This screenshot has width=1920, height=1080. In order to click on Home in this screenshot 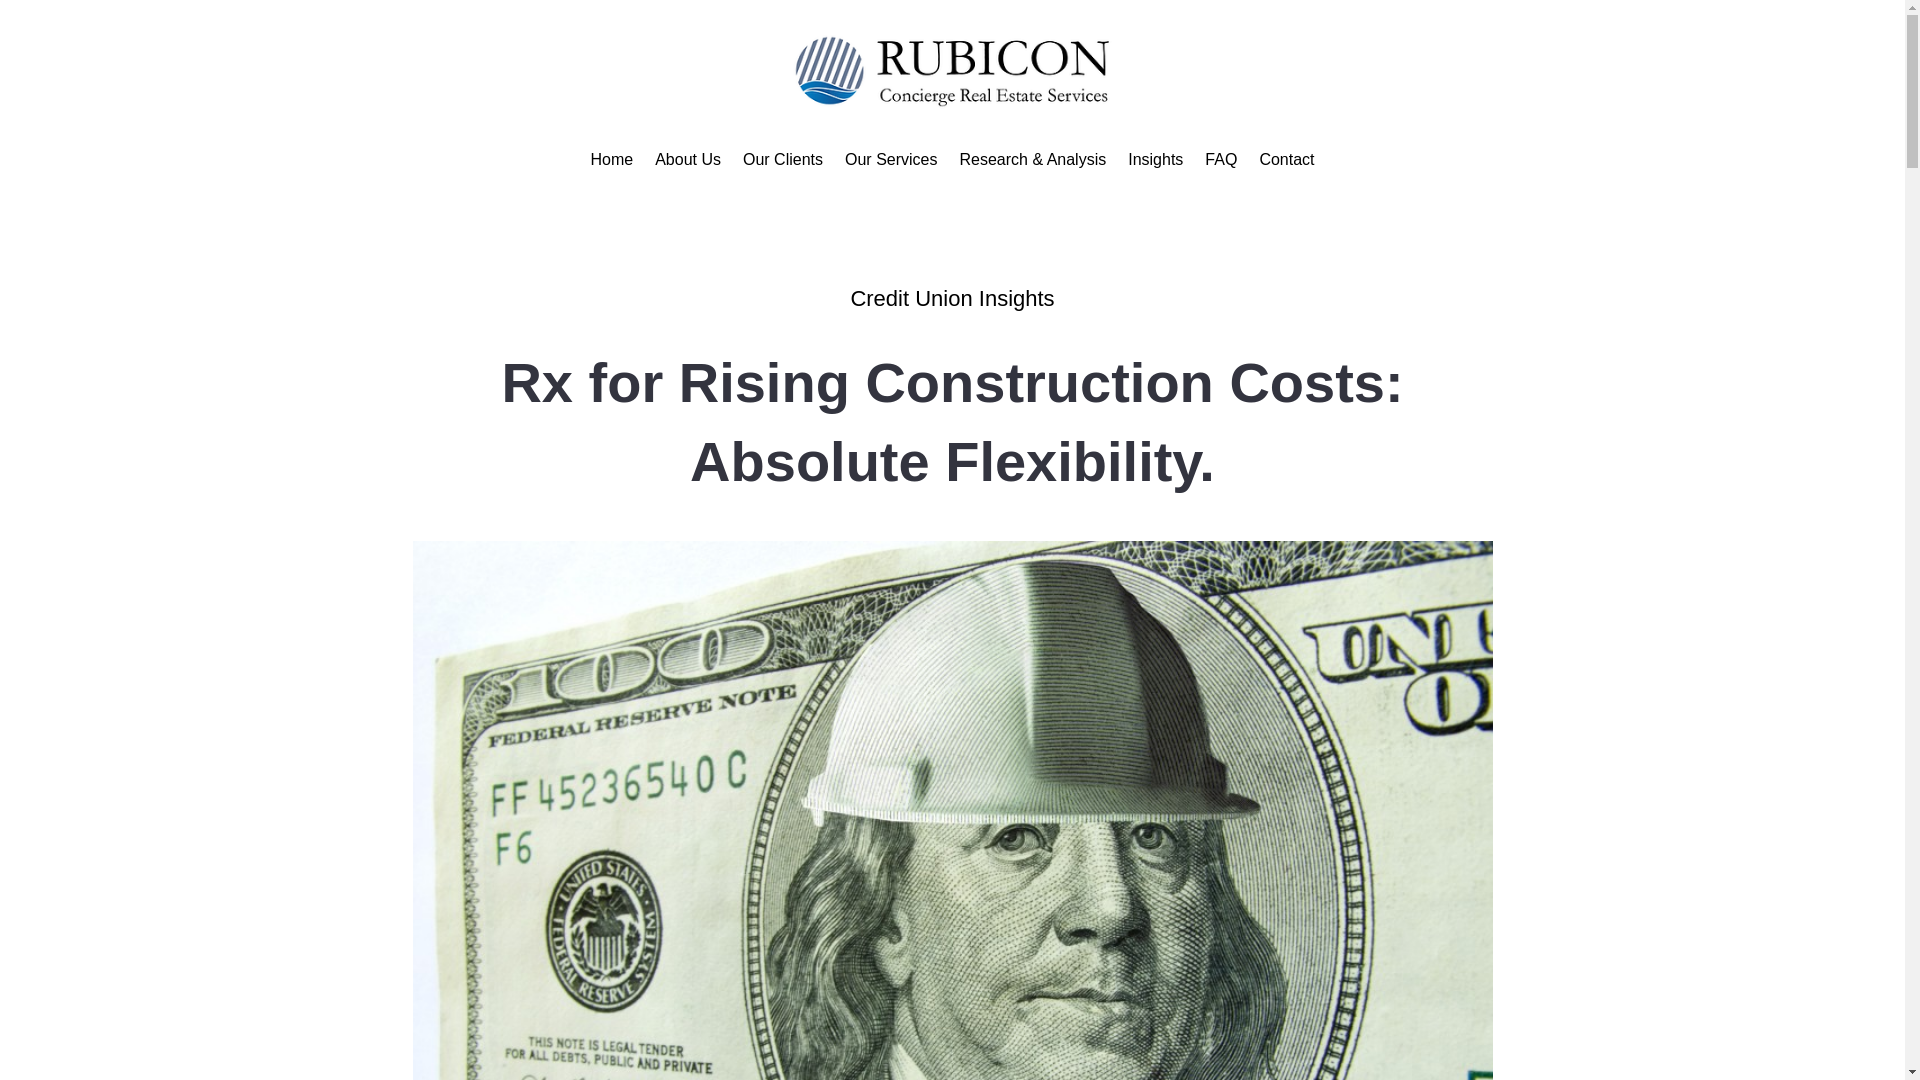, I will do `click(611, 164)`.